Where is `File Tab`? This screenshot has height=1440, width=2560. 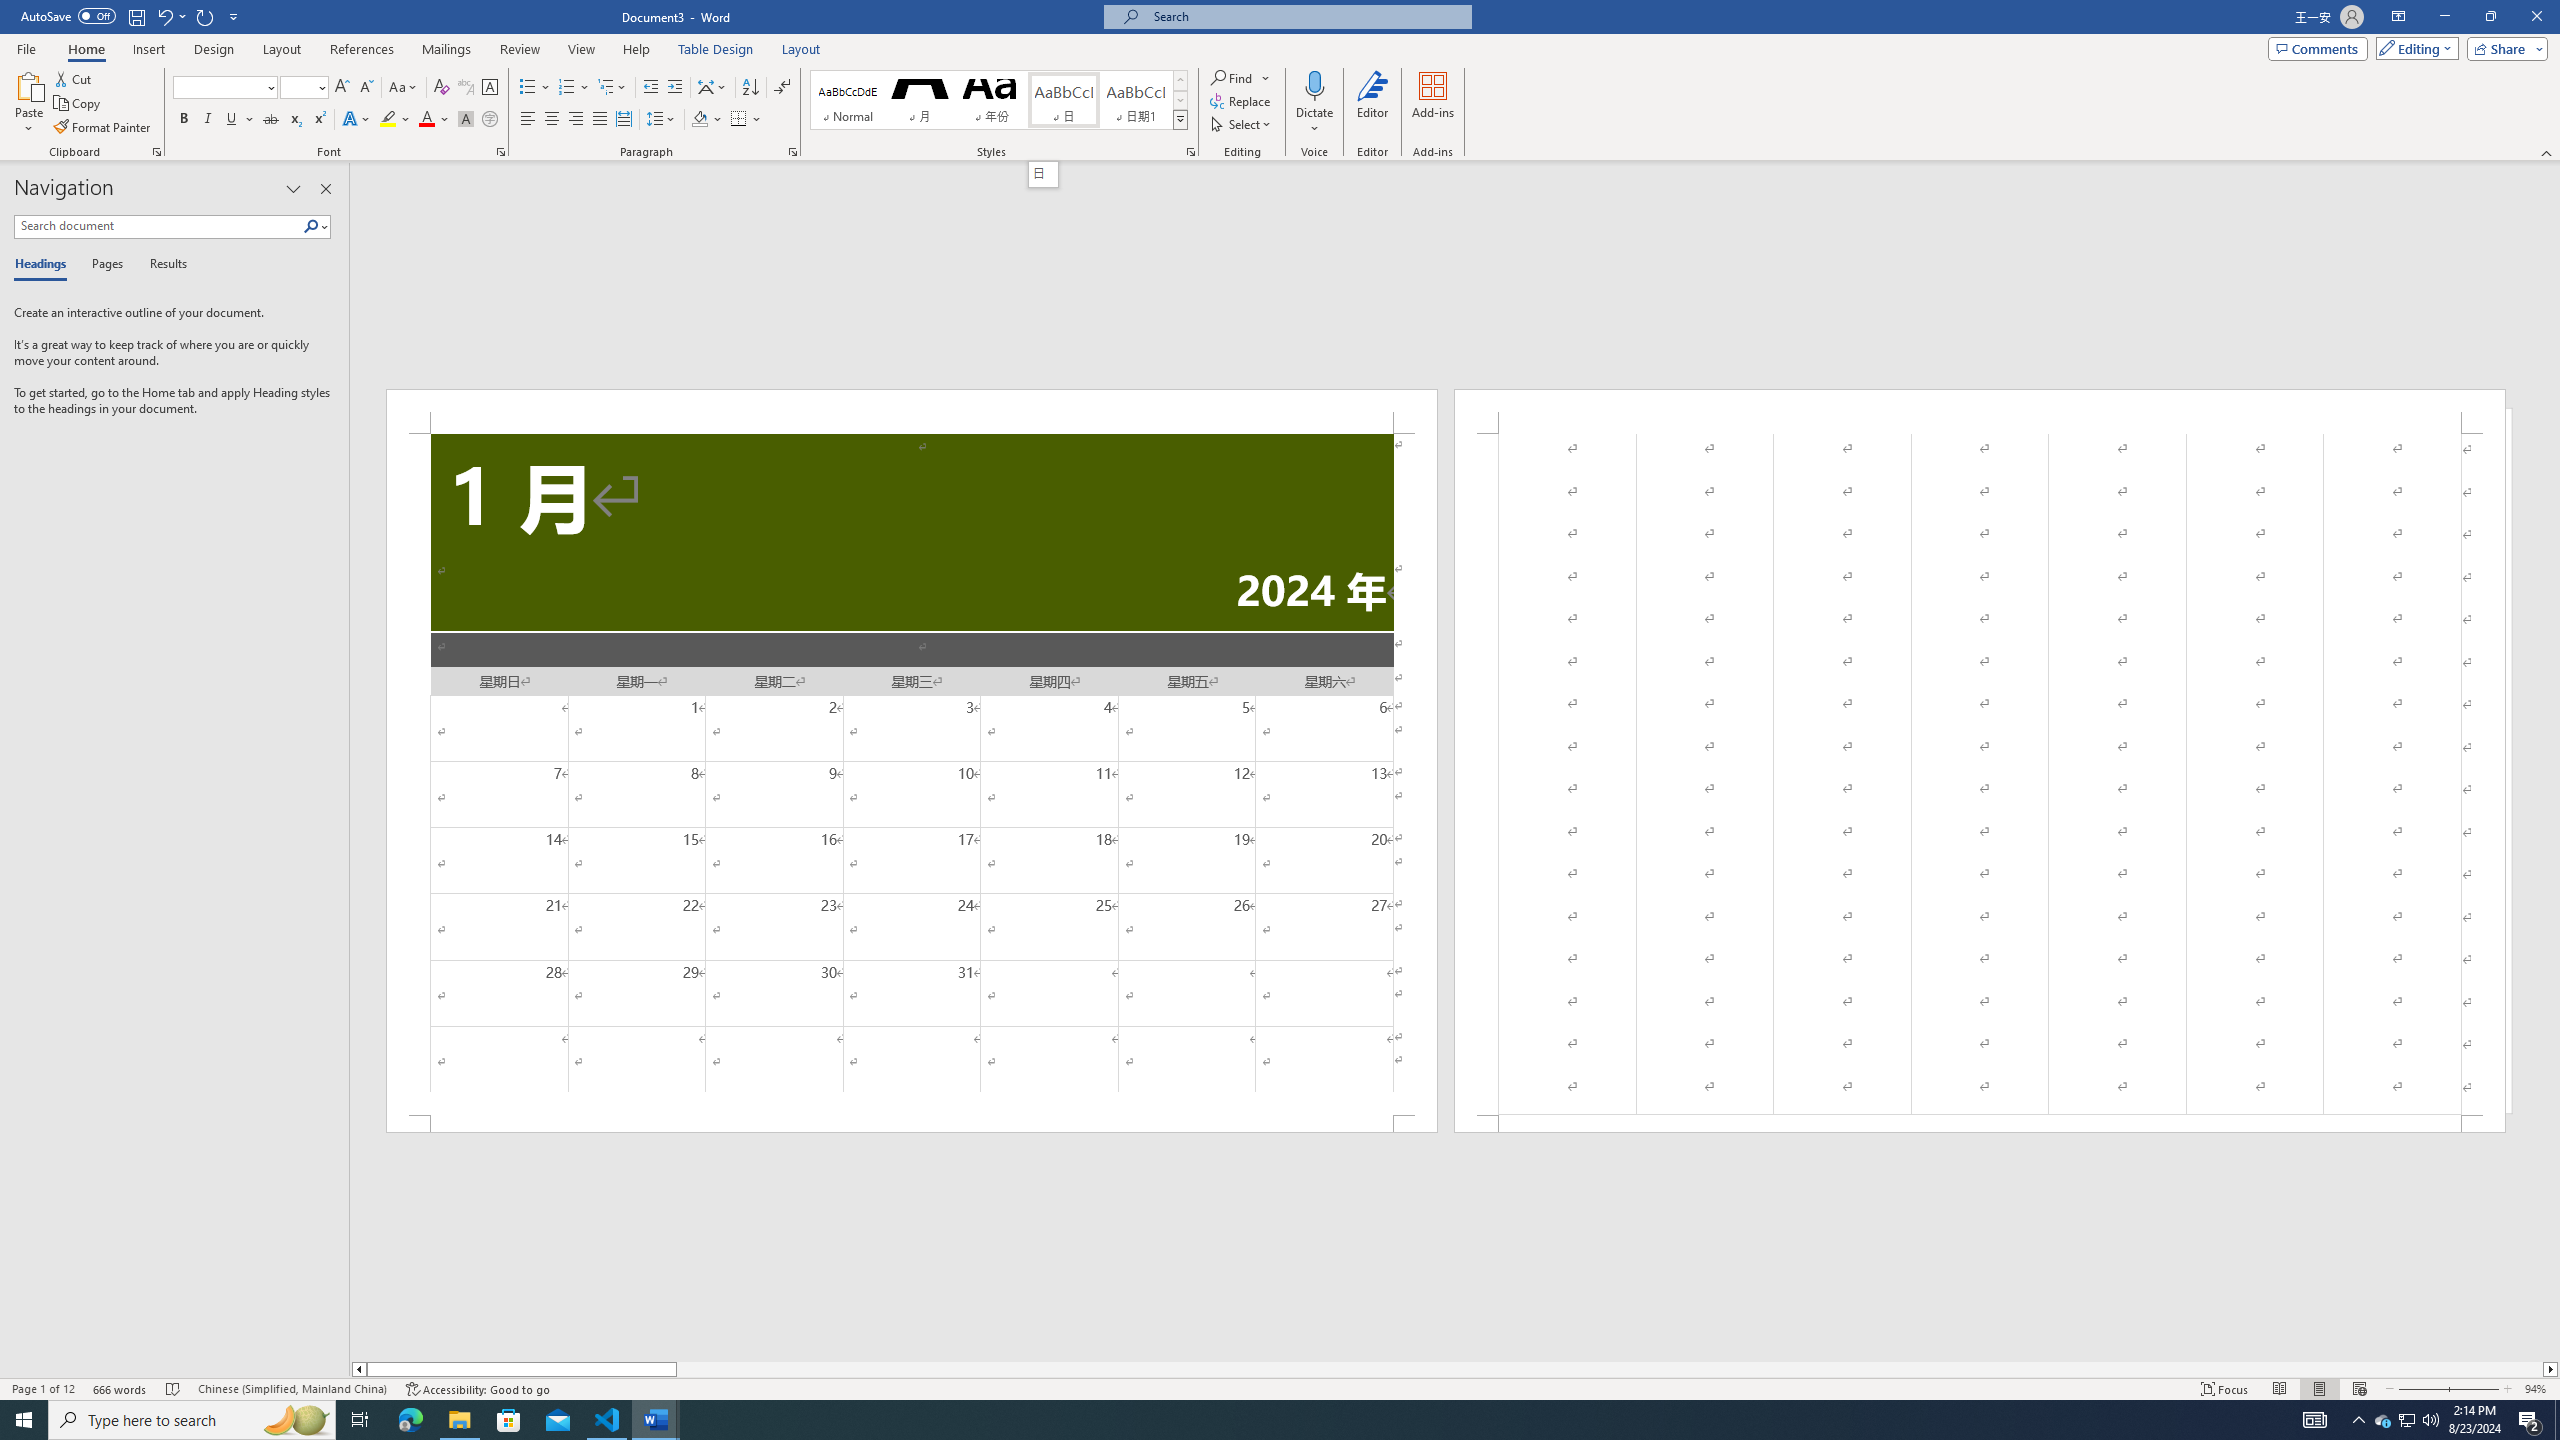
File Tab is located at coordinates (26, 48).